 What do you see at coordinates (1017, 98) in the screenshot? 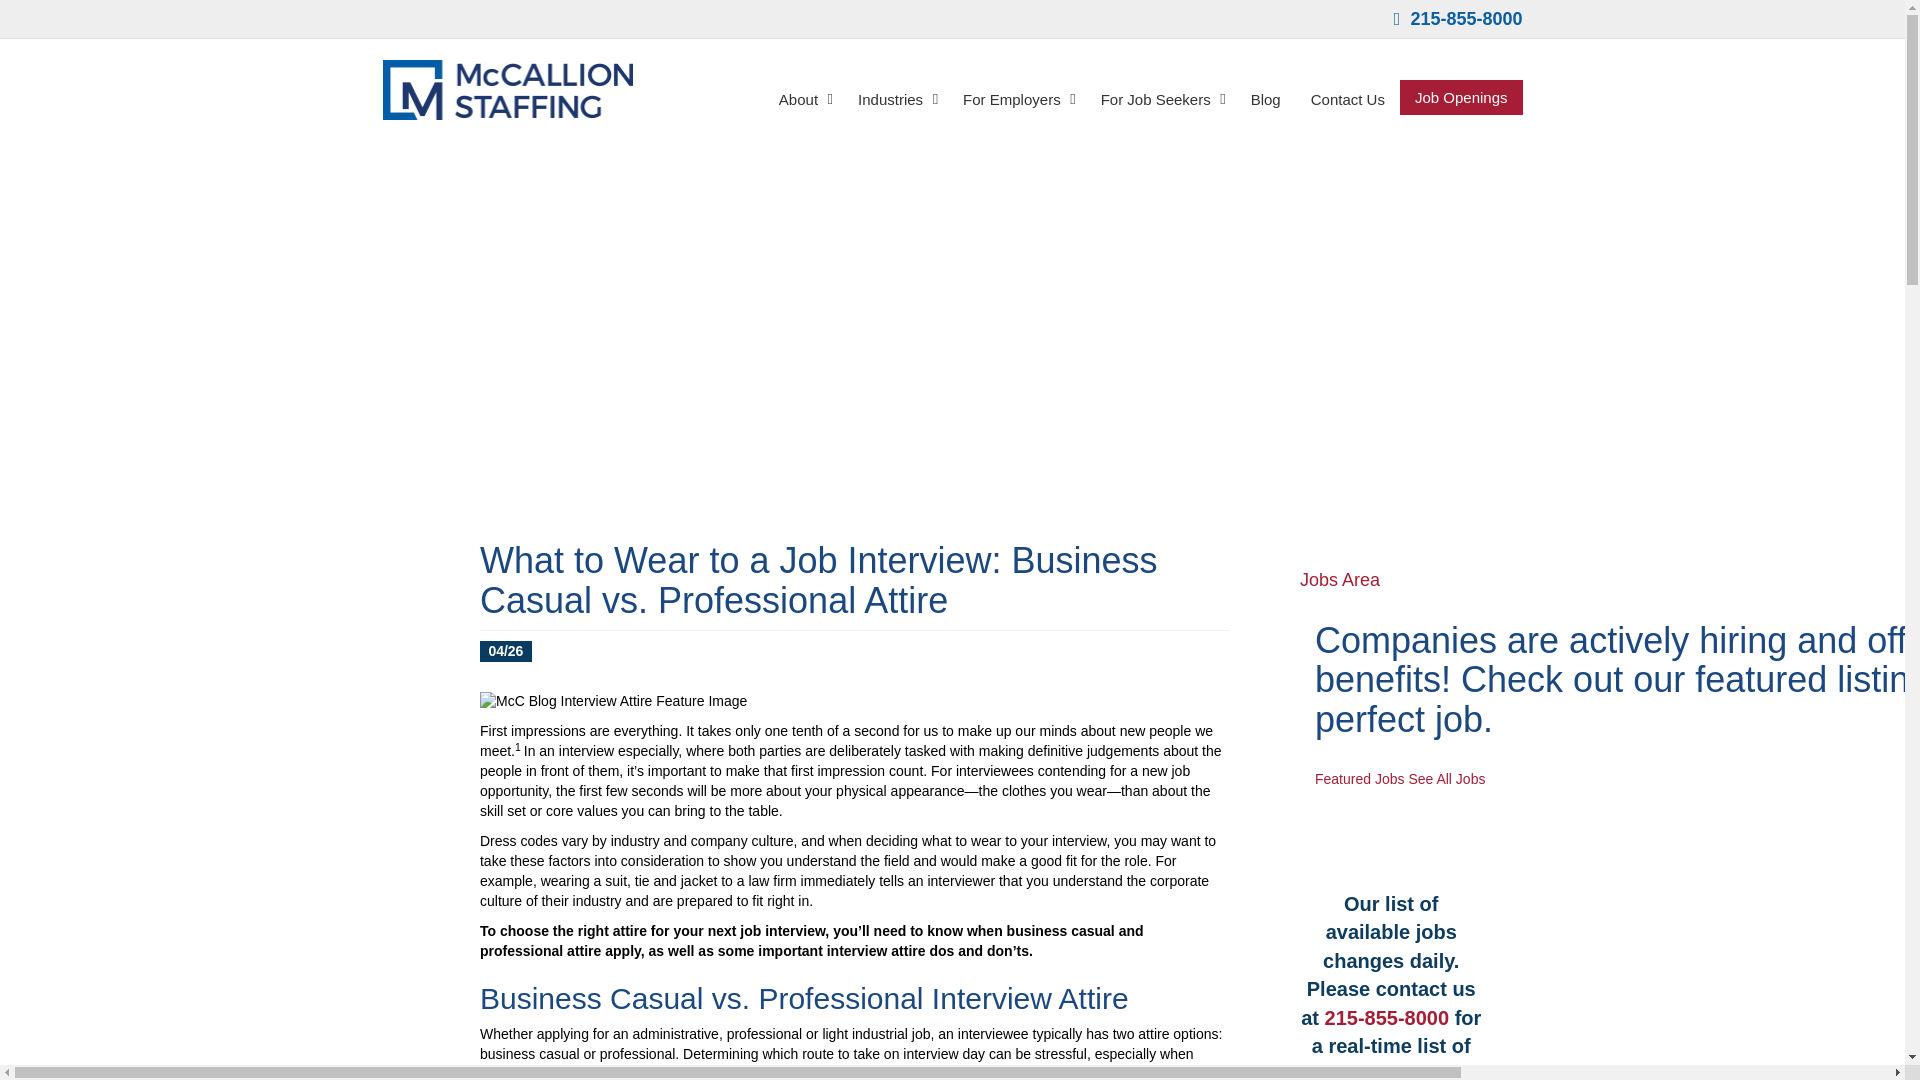
I see `For Employers` at bounding box center [1017, 98].